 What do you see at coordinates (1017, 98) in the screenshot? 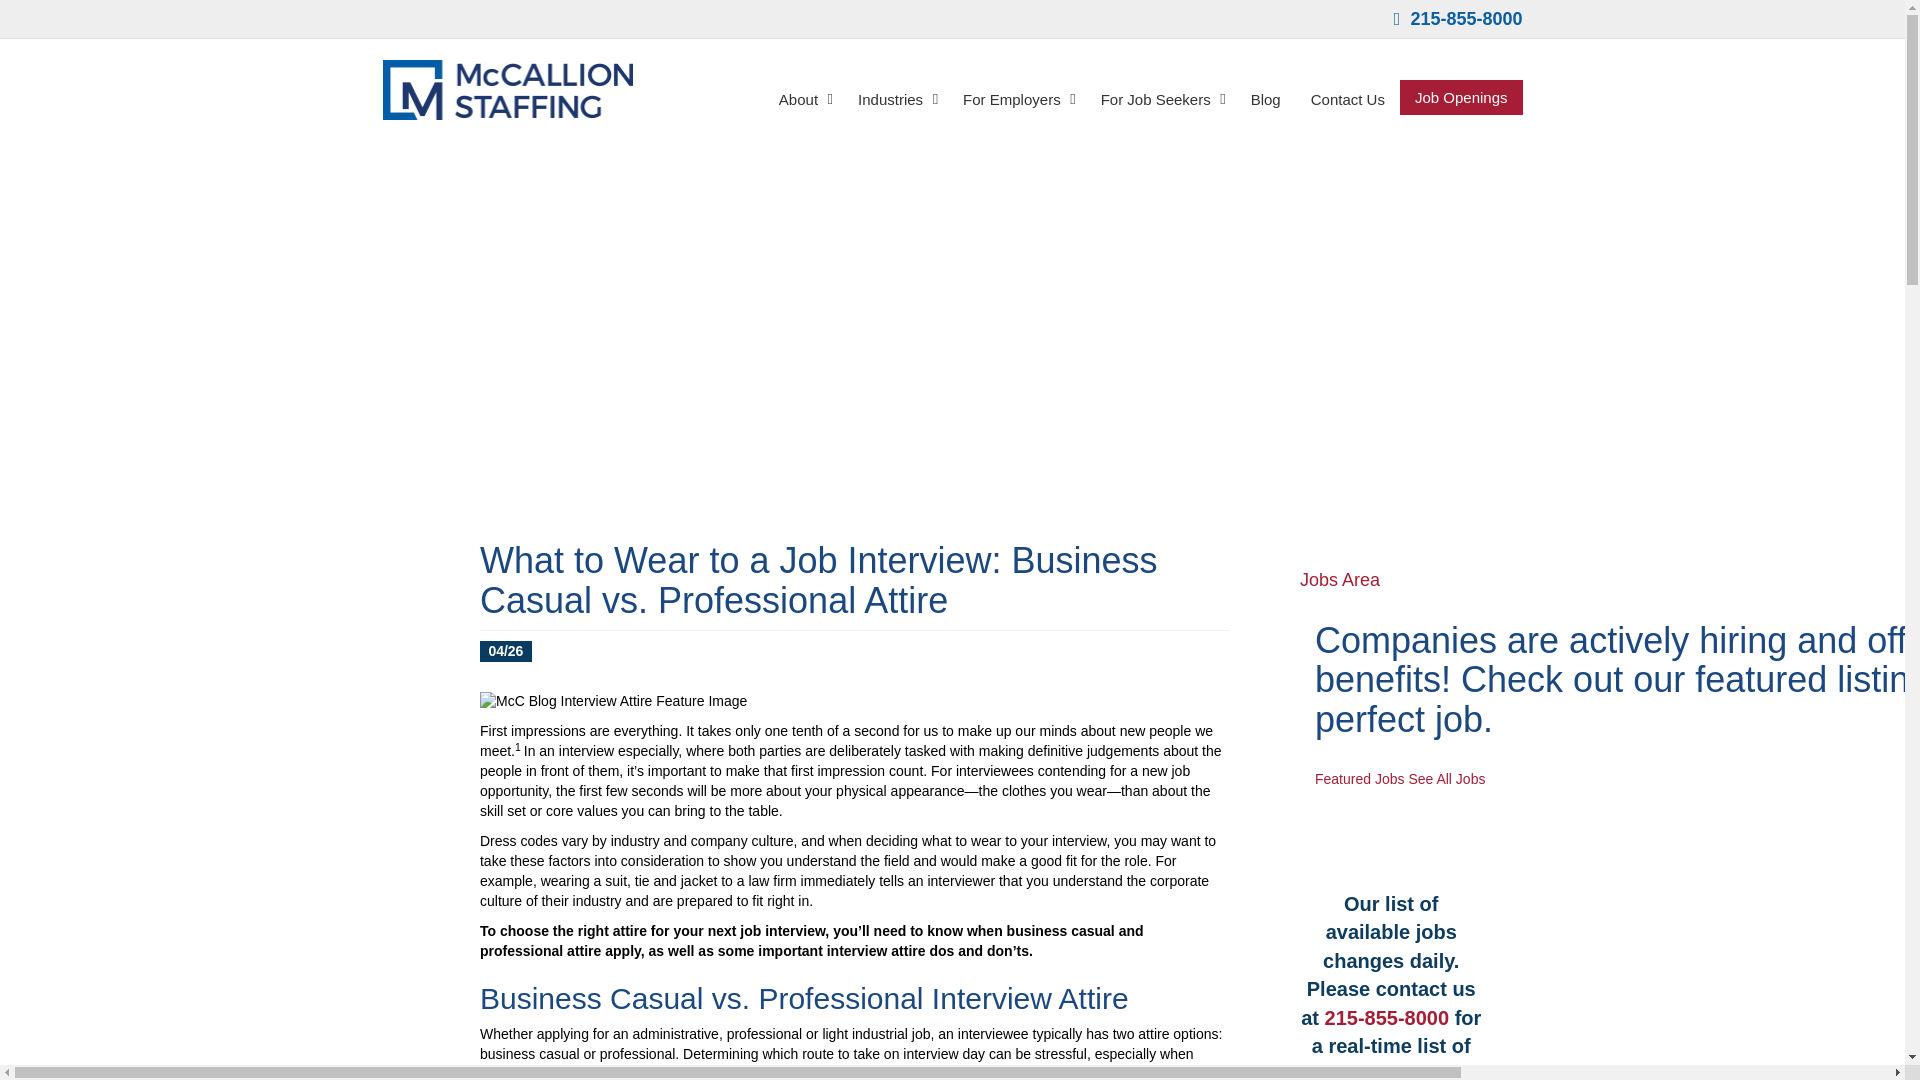
I see `For Employers` at bounding box center [1017, 98].